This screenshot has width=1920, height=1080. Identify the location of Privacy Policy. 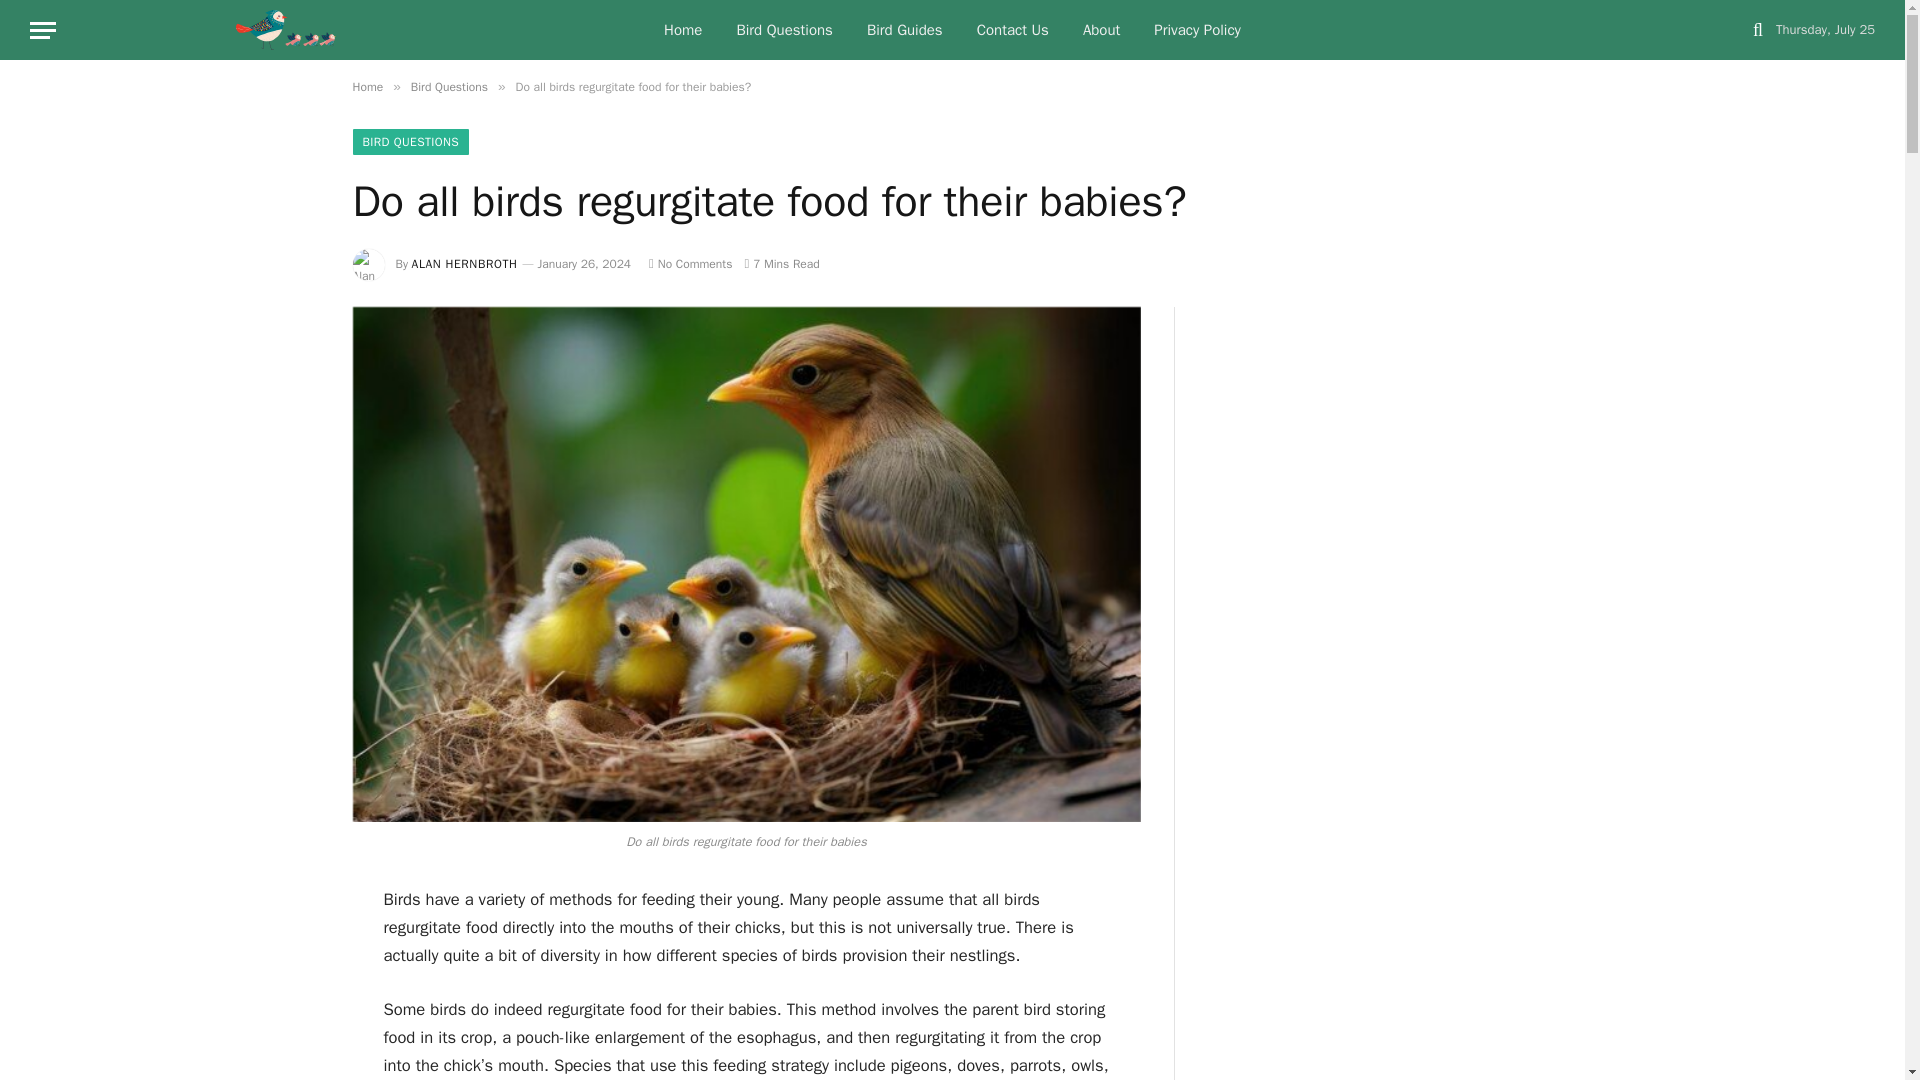
(1196, 30).